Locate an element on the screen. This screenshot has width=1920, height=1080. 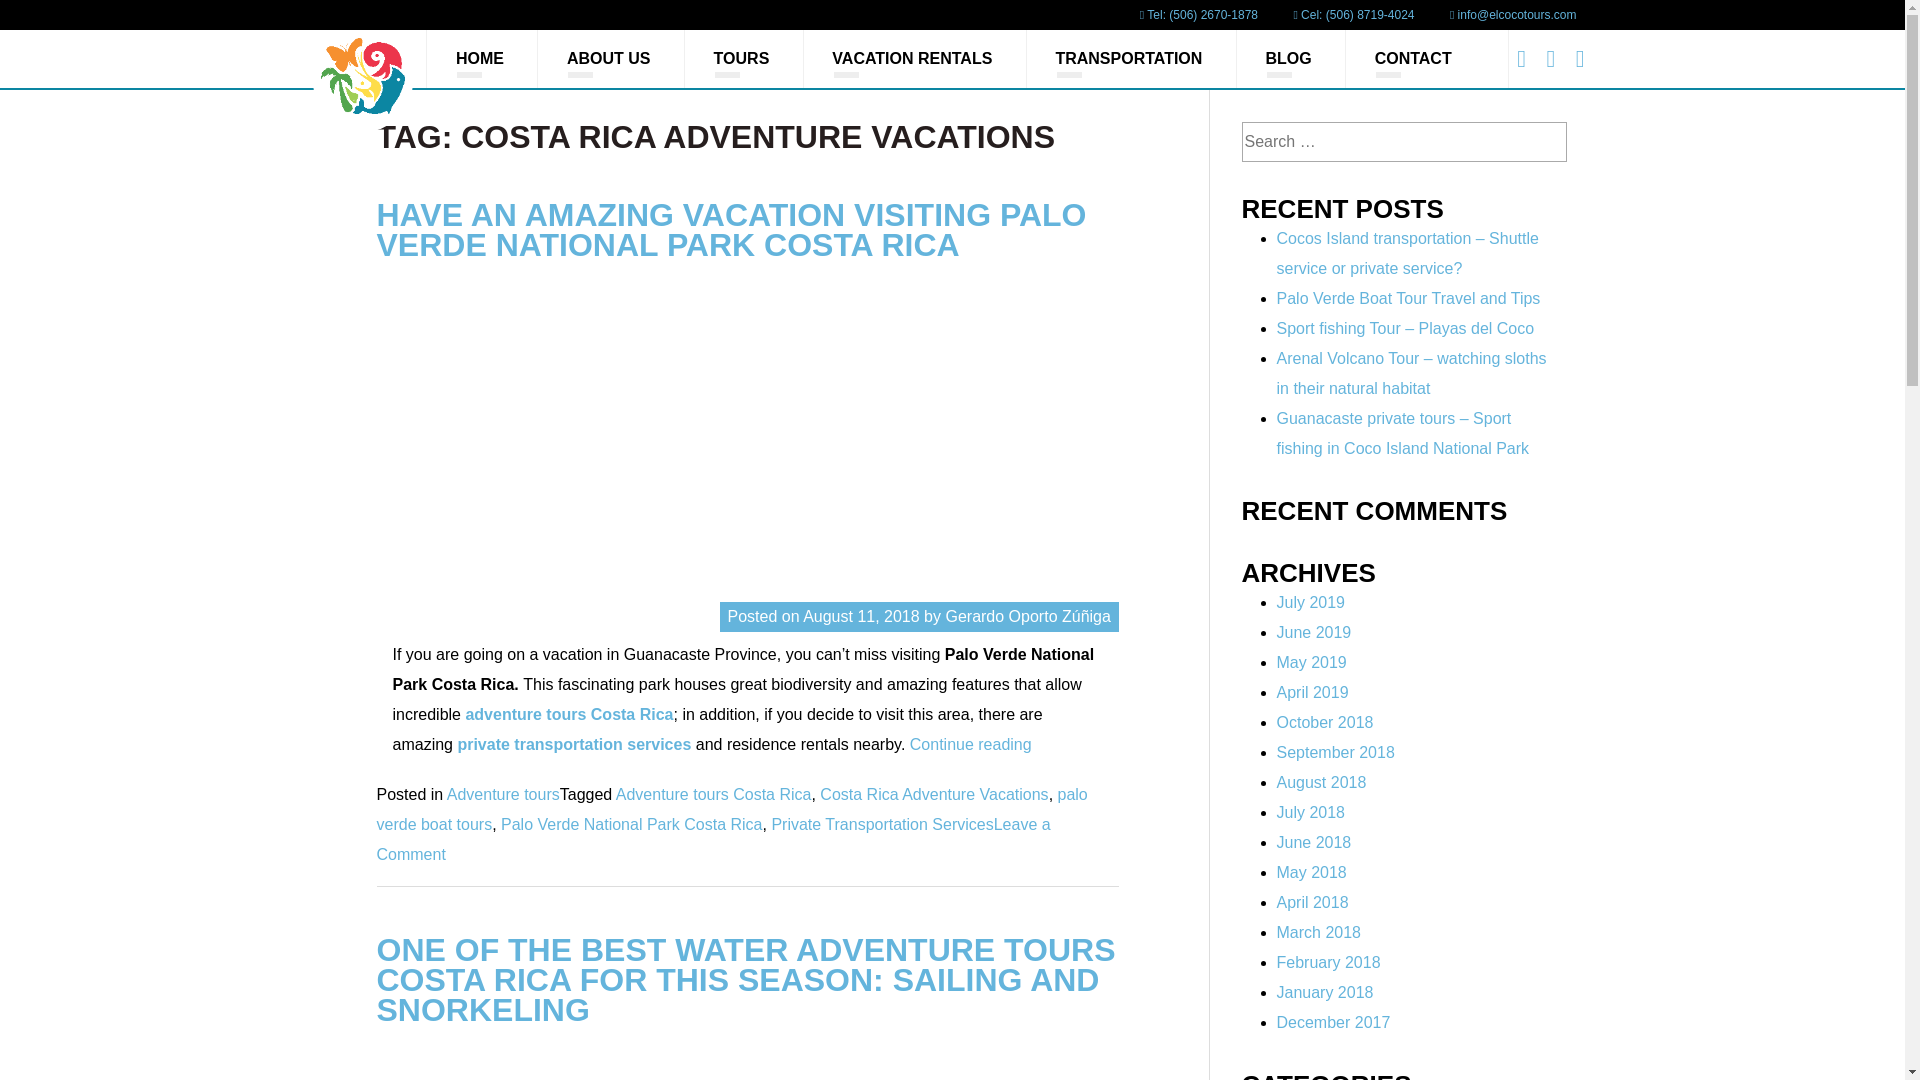
HOME is located at coordinates (480, 58).